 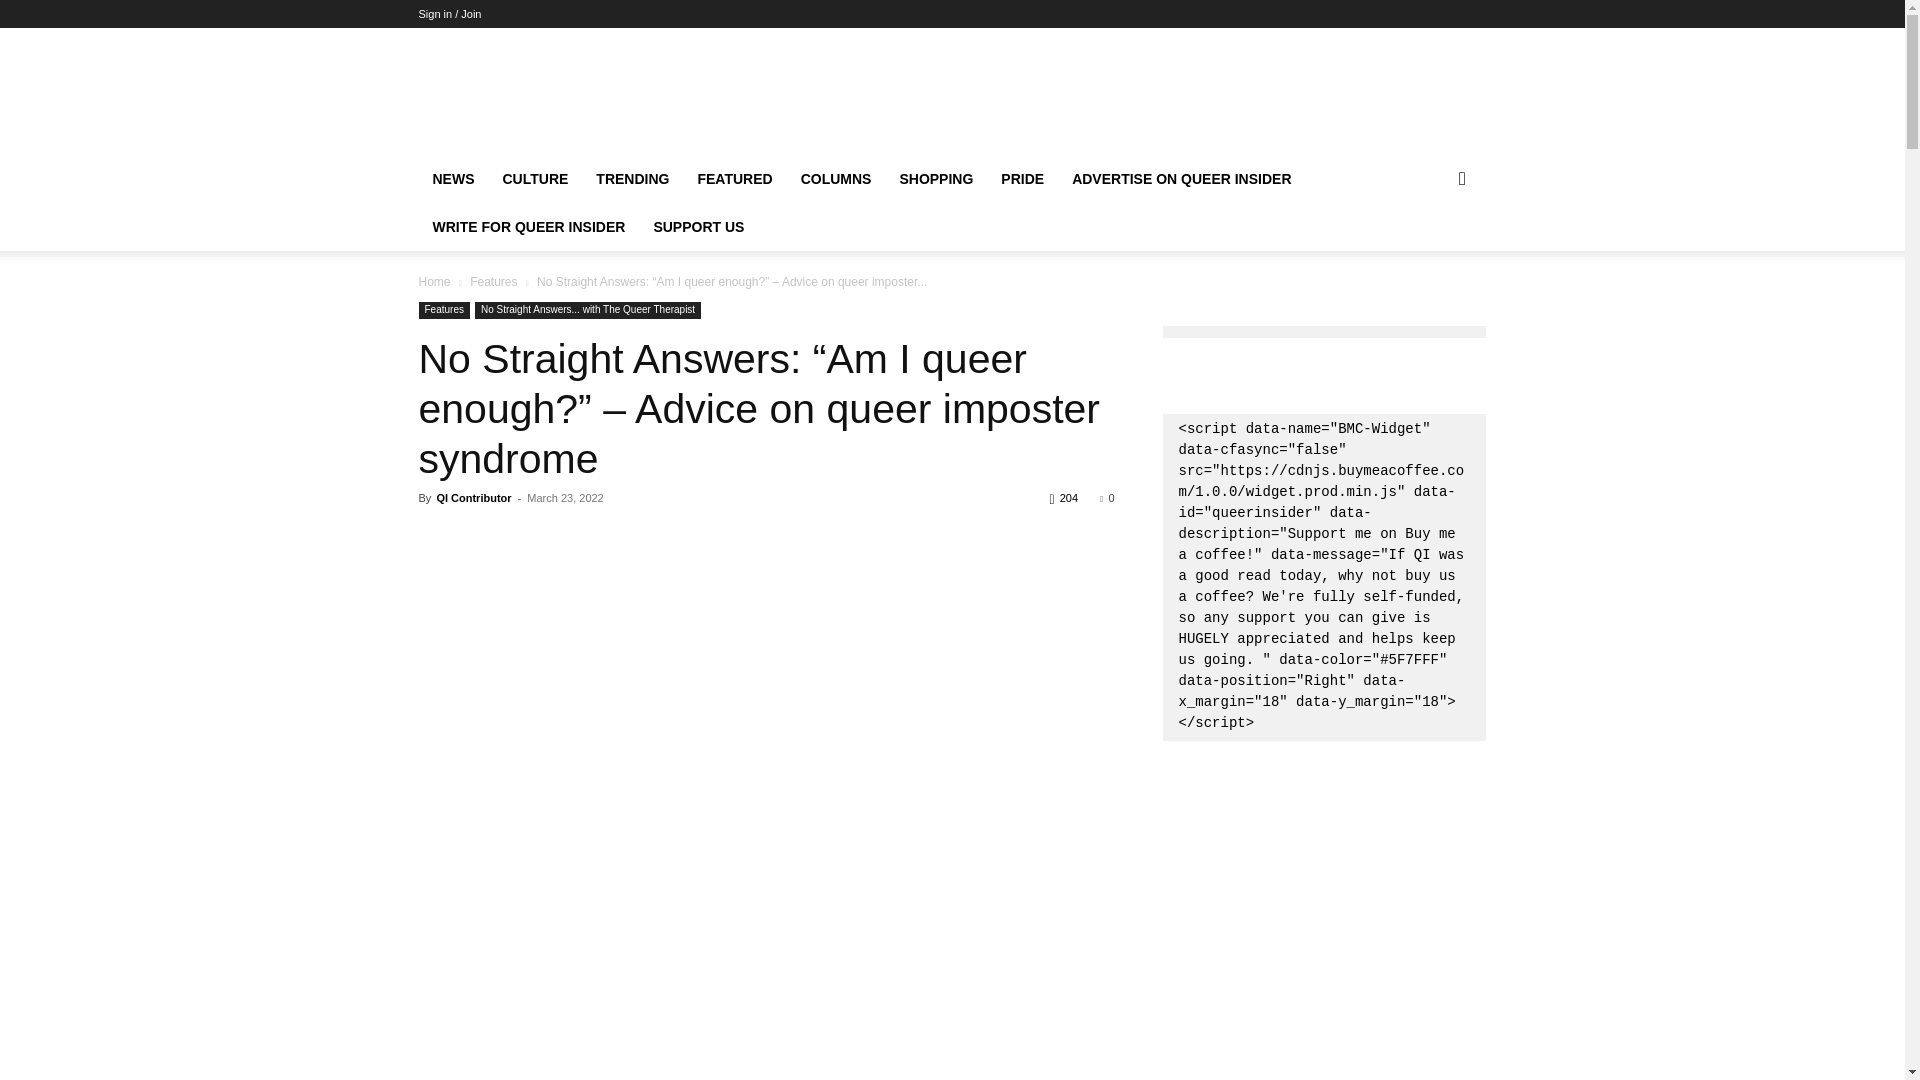 I want to click on NEWS, so click(x=452, y=179).